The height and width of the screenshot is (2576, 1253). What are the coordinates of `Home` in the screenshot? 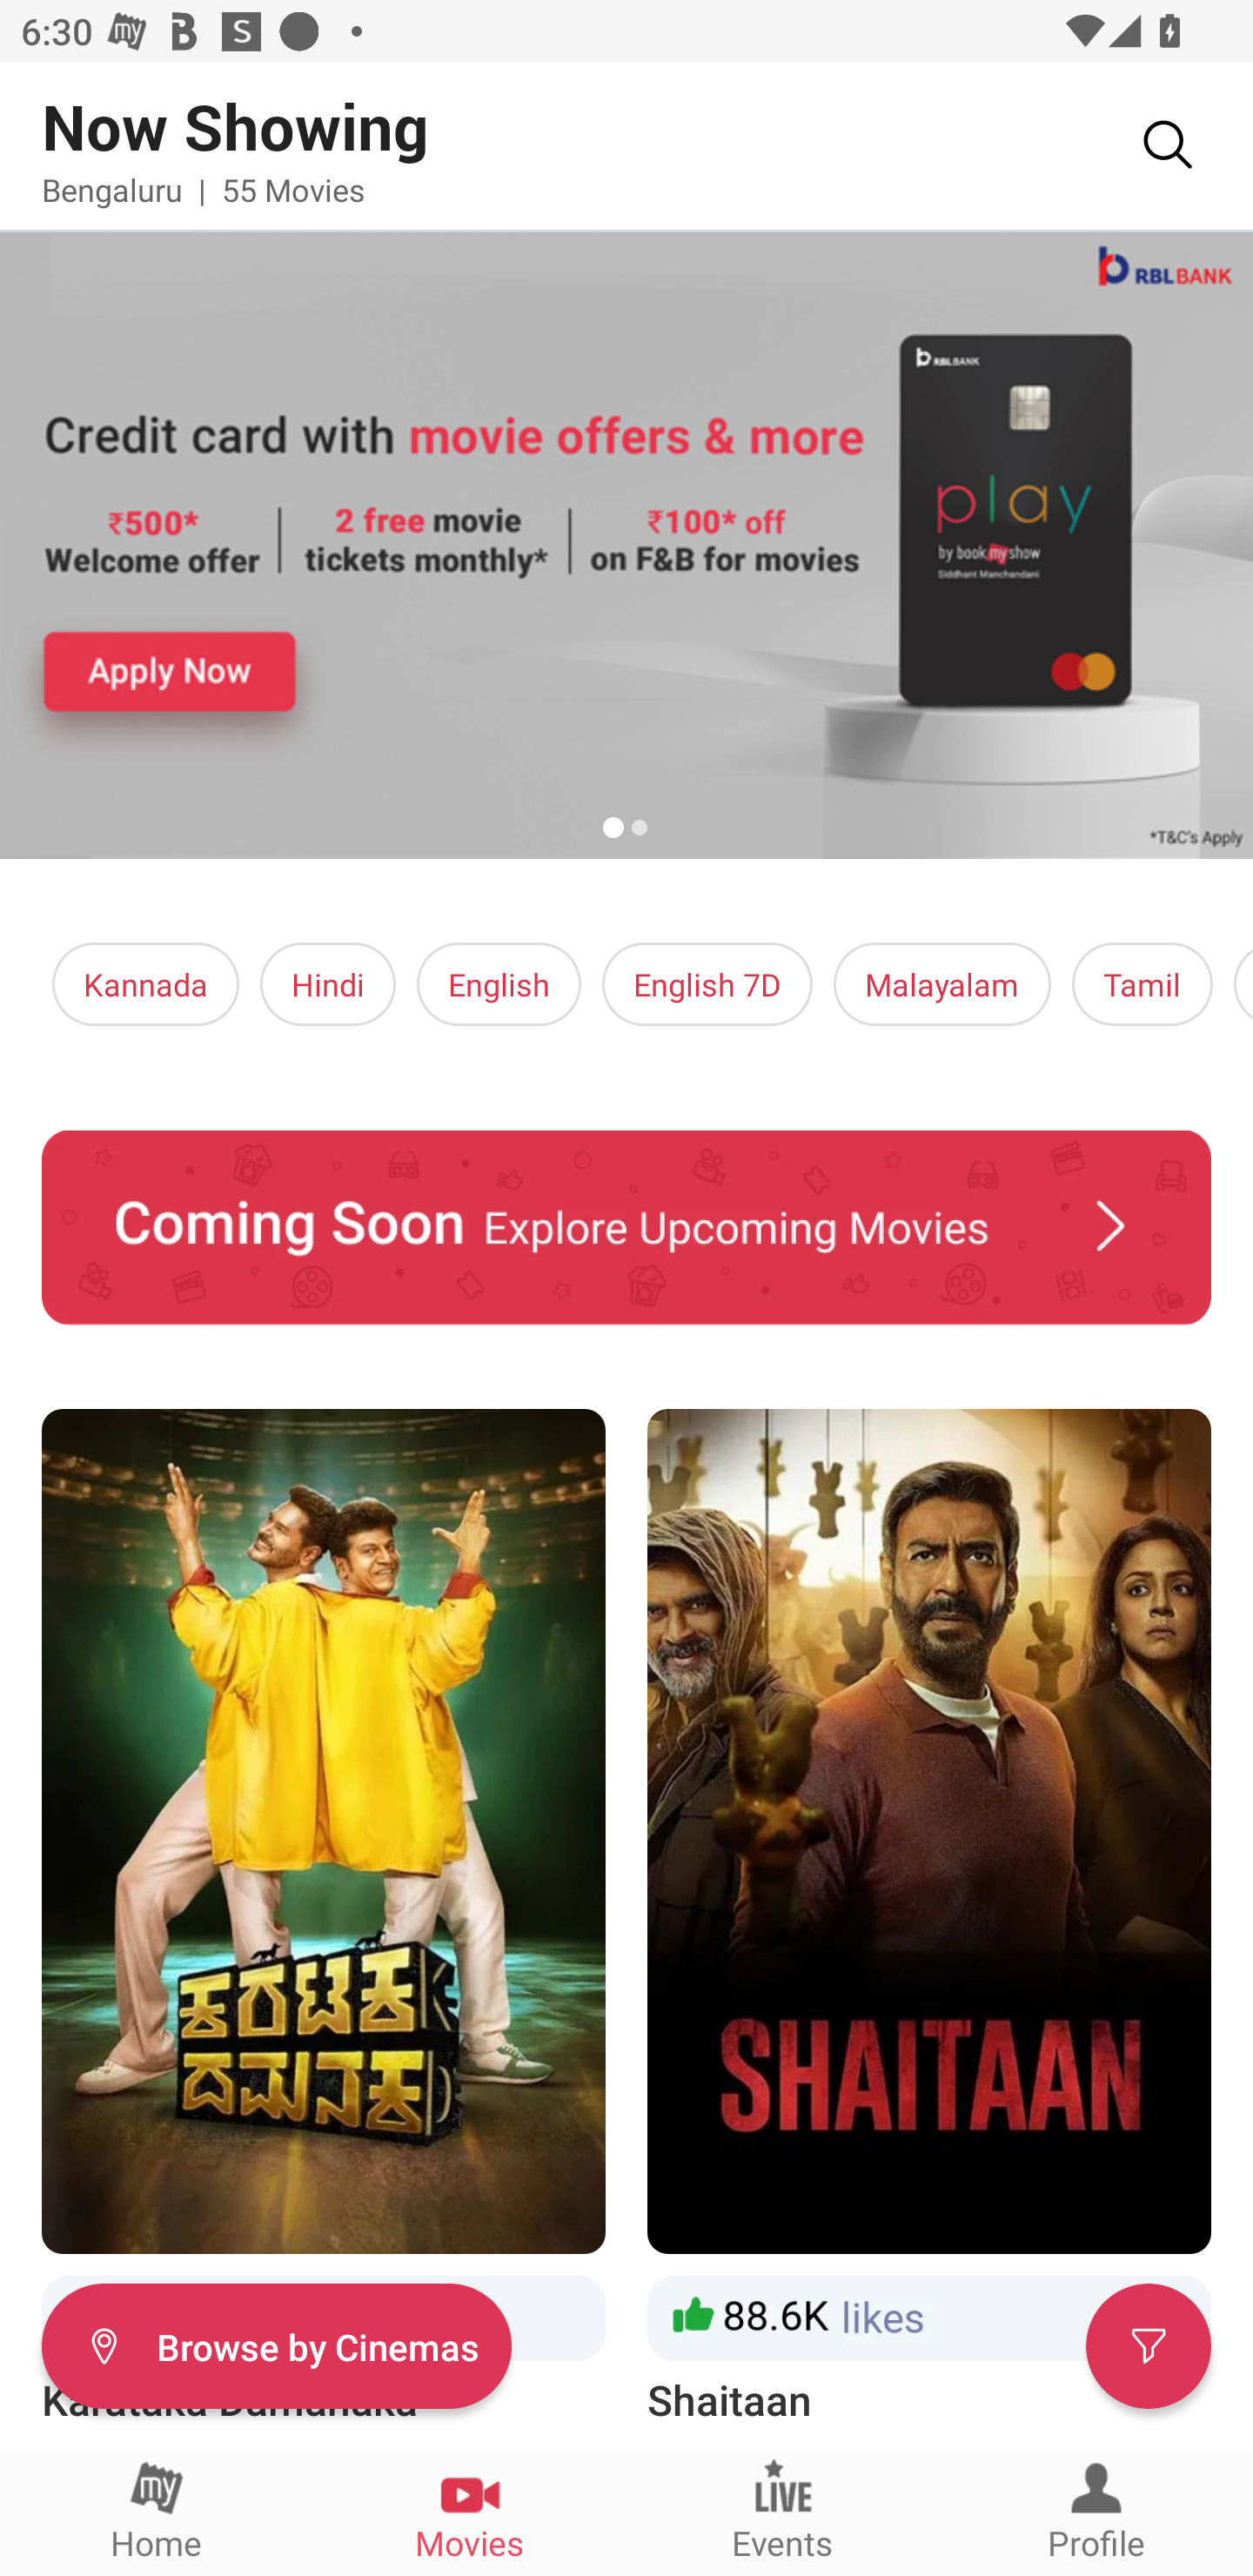 It's located at (157, 2512).